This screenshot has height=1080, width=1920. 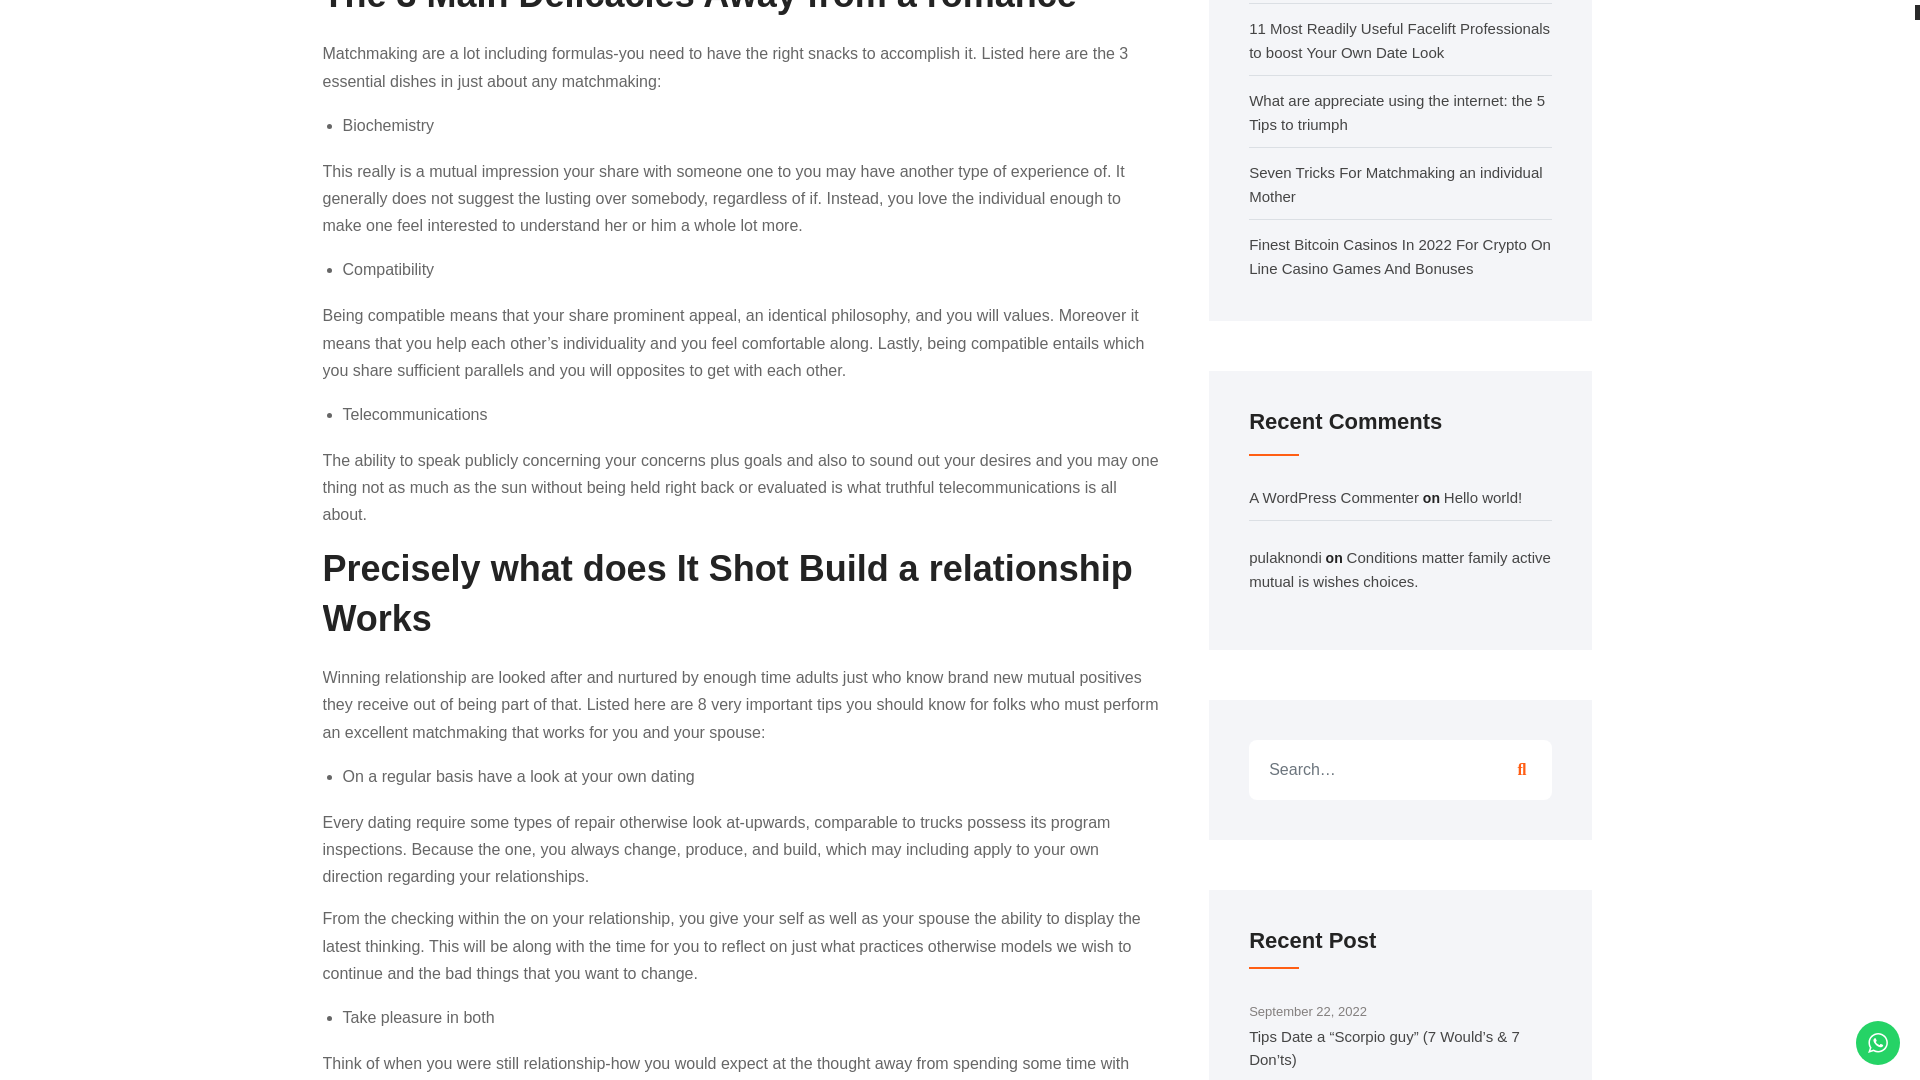 What do you see at coordinates (1334, 498) in the screenshot?
I see `A WordPress Commenter` at bounding box center [1334, 498].